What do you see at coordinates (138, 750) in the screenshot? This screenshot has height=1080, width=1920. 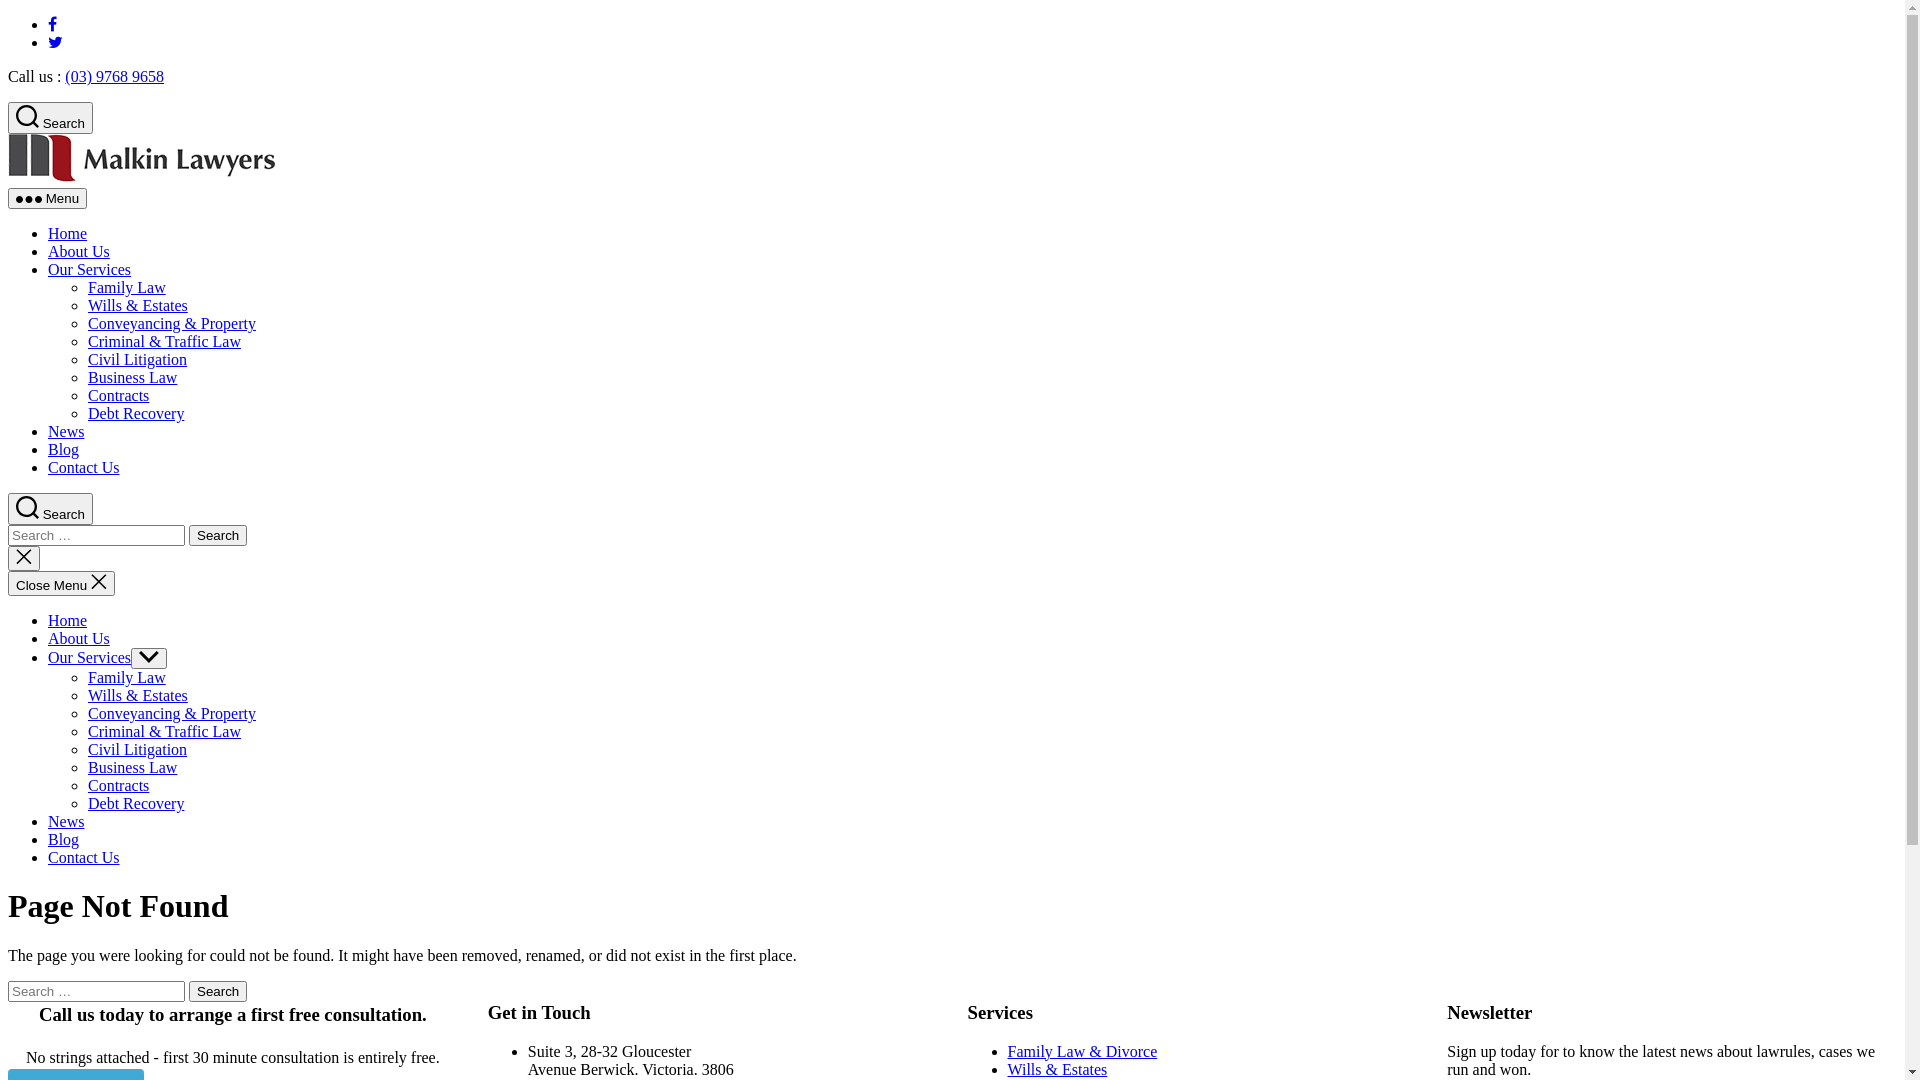 I see `Civil Litigation` at bounding box center [138, 750].